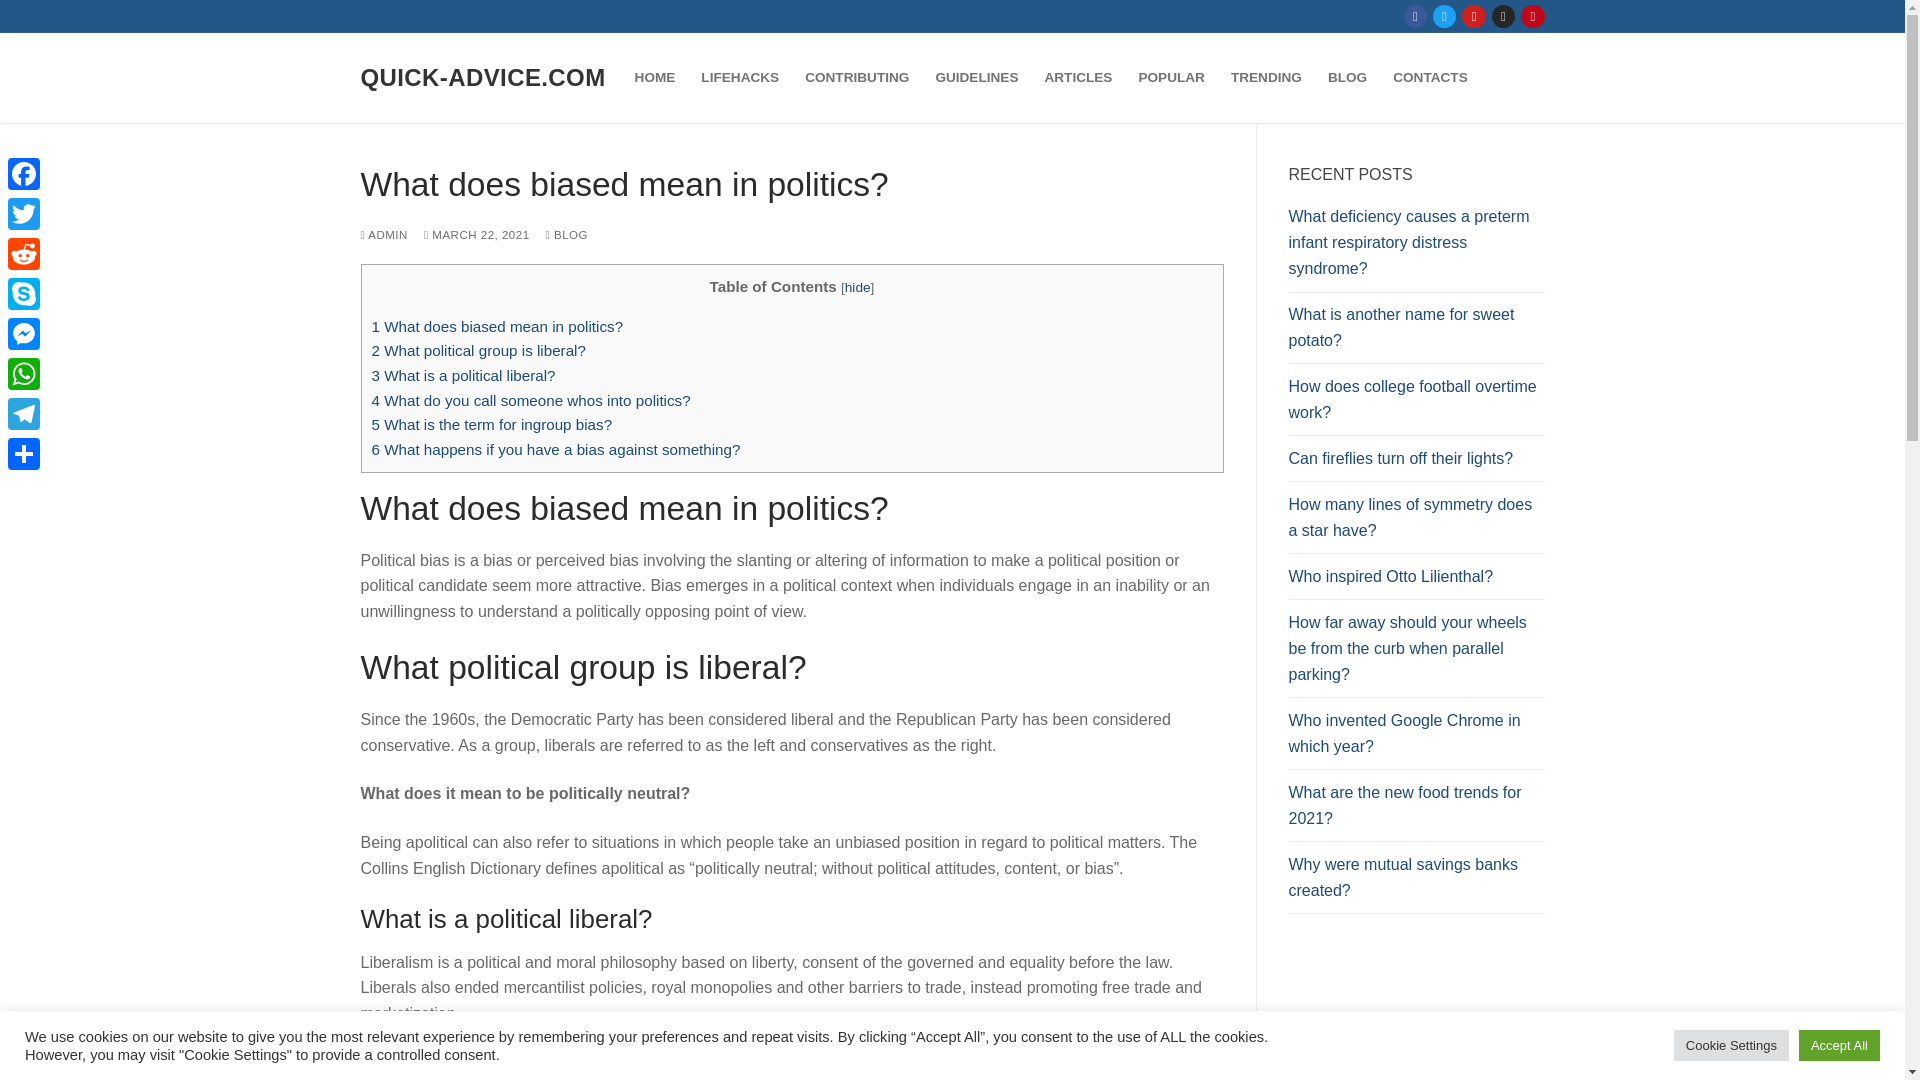 The image size is (1920, 1080). Describe the element at coordinates (739, 78) in the screenshot. I see `LIFEHACKS` at that location.